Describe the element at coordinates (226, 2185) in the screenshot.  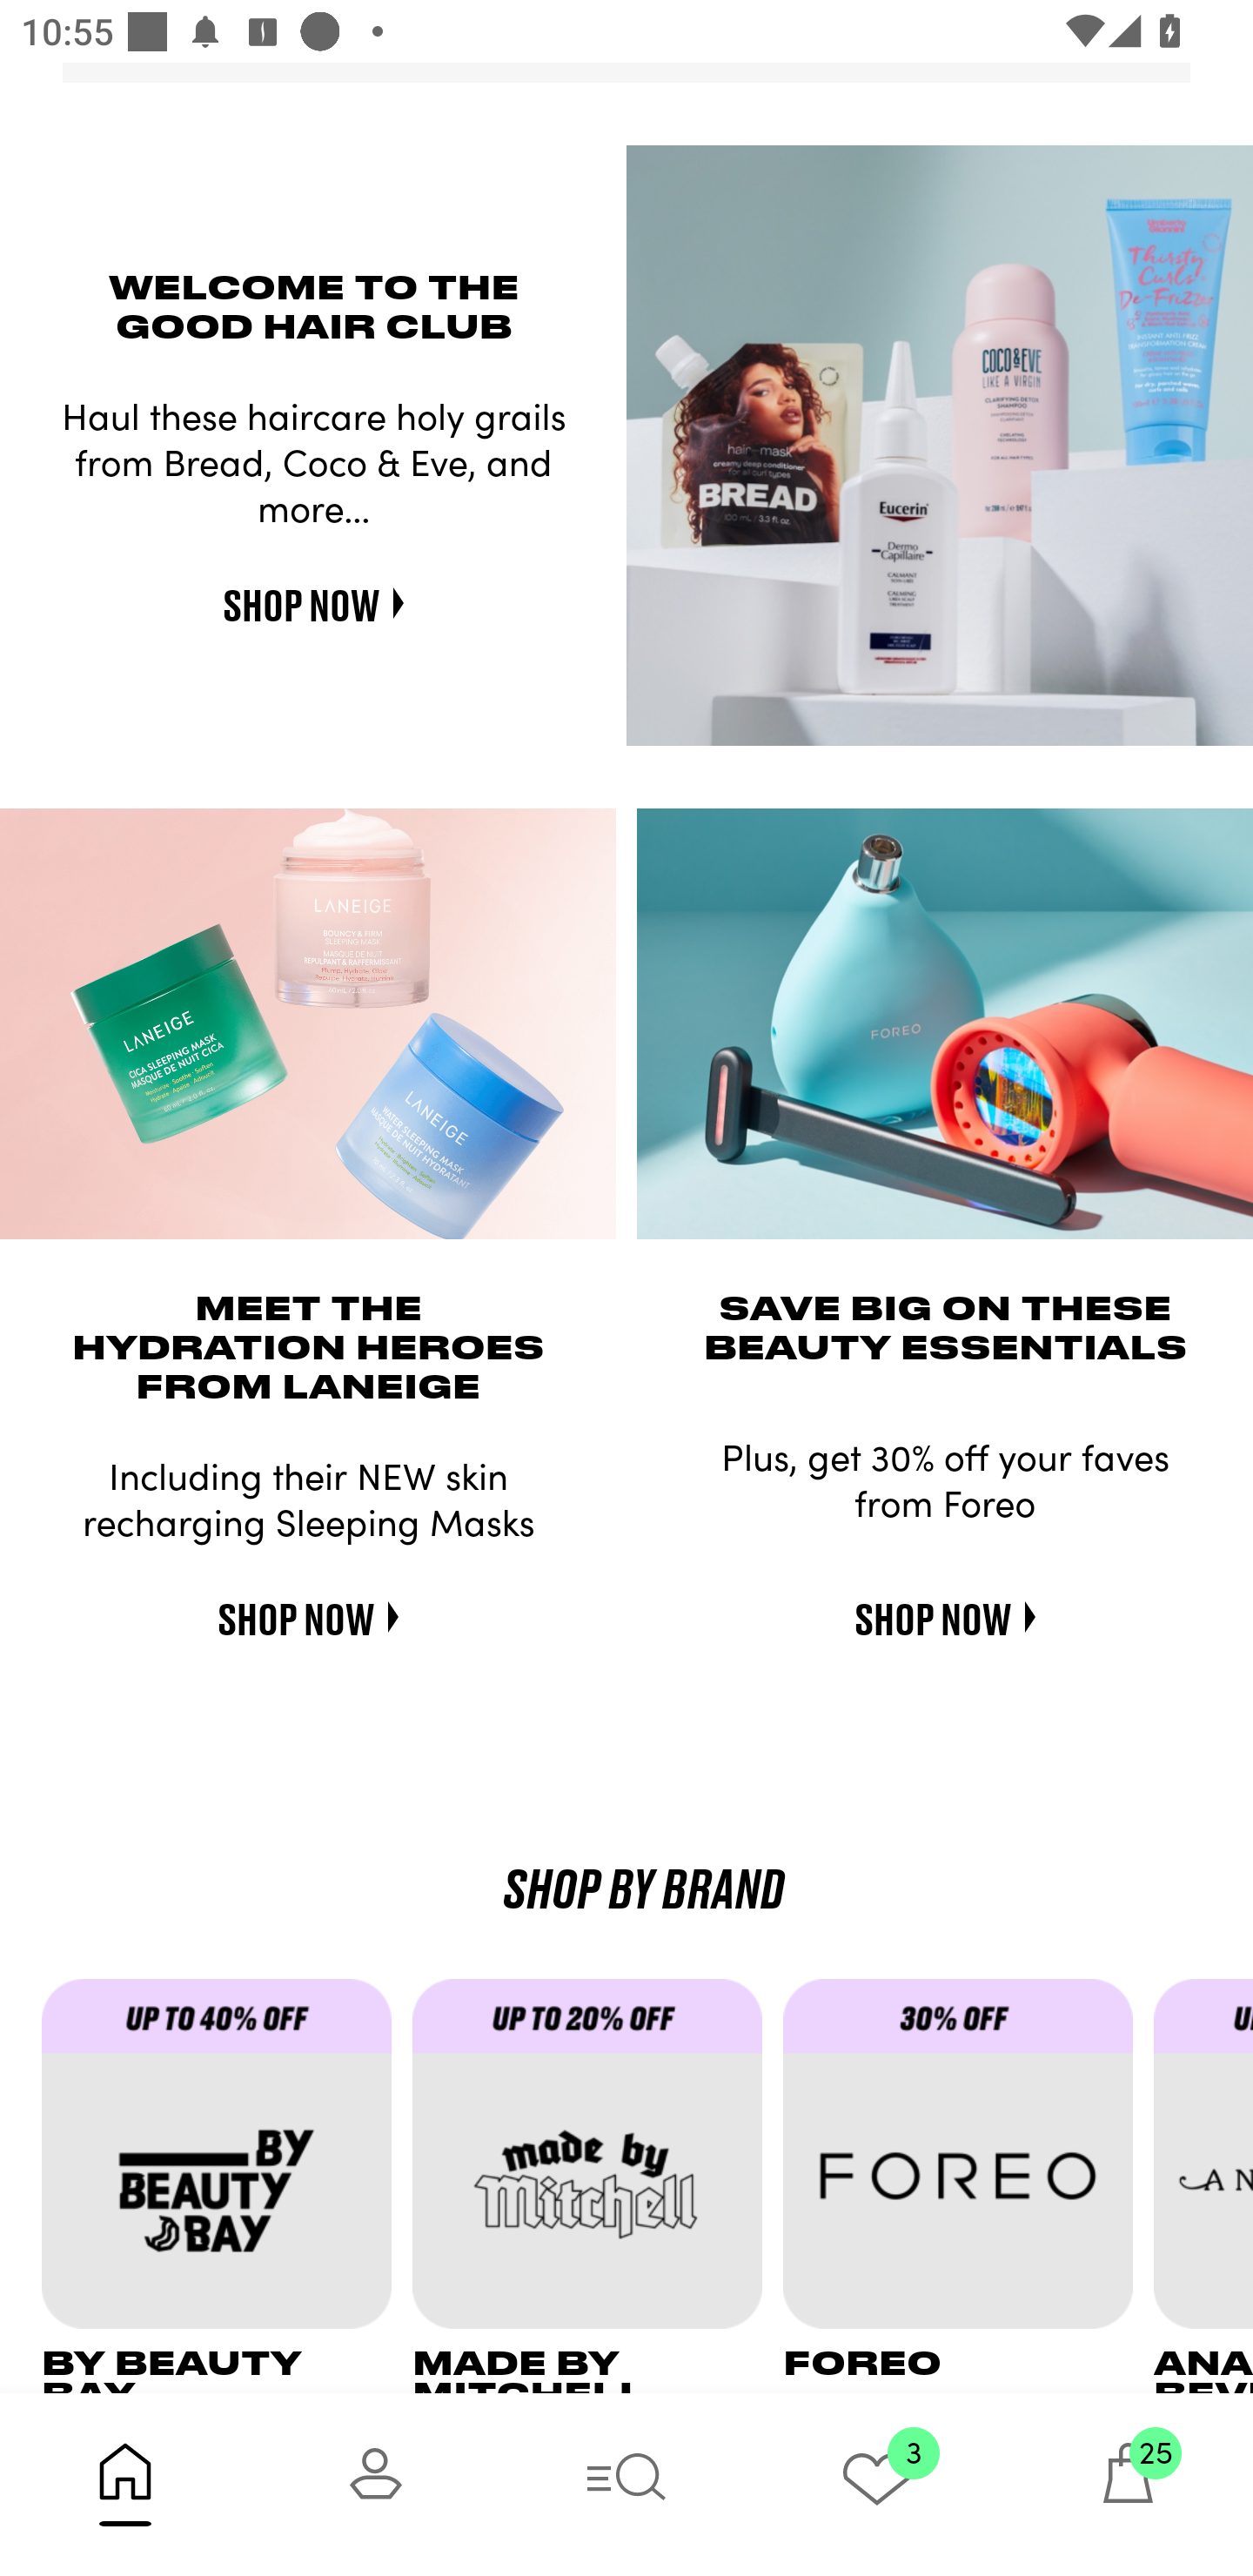
I see `BY BEAUTY BAY` at that location.